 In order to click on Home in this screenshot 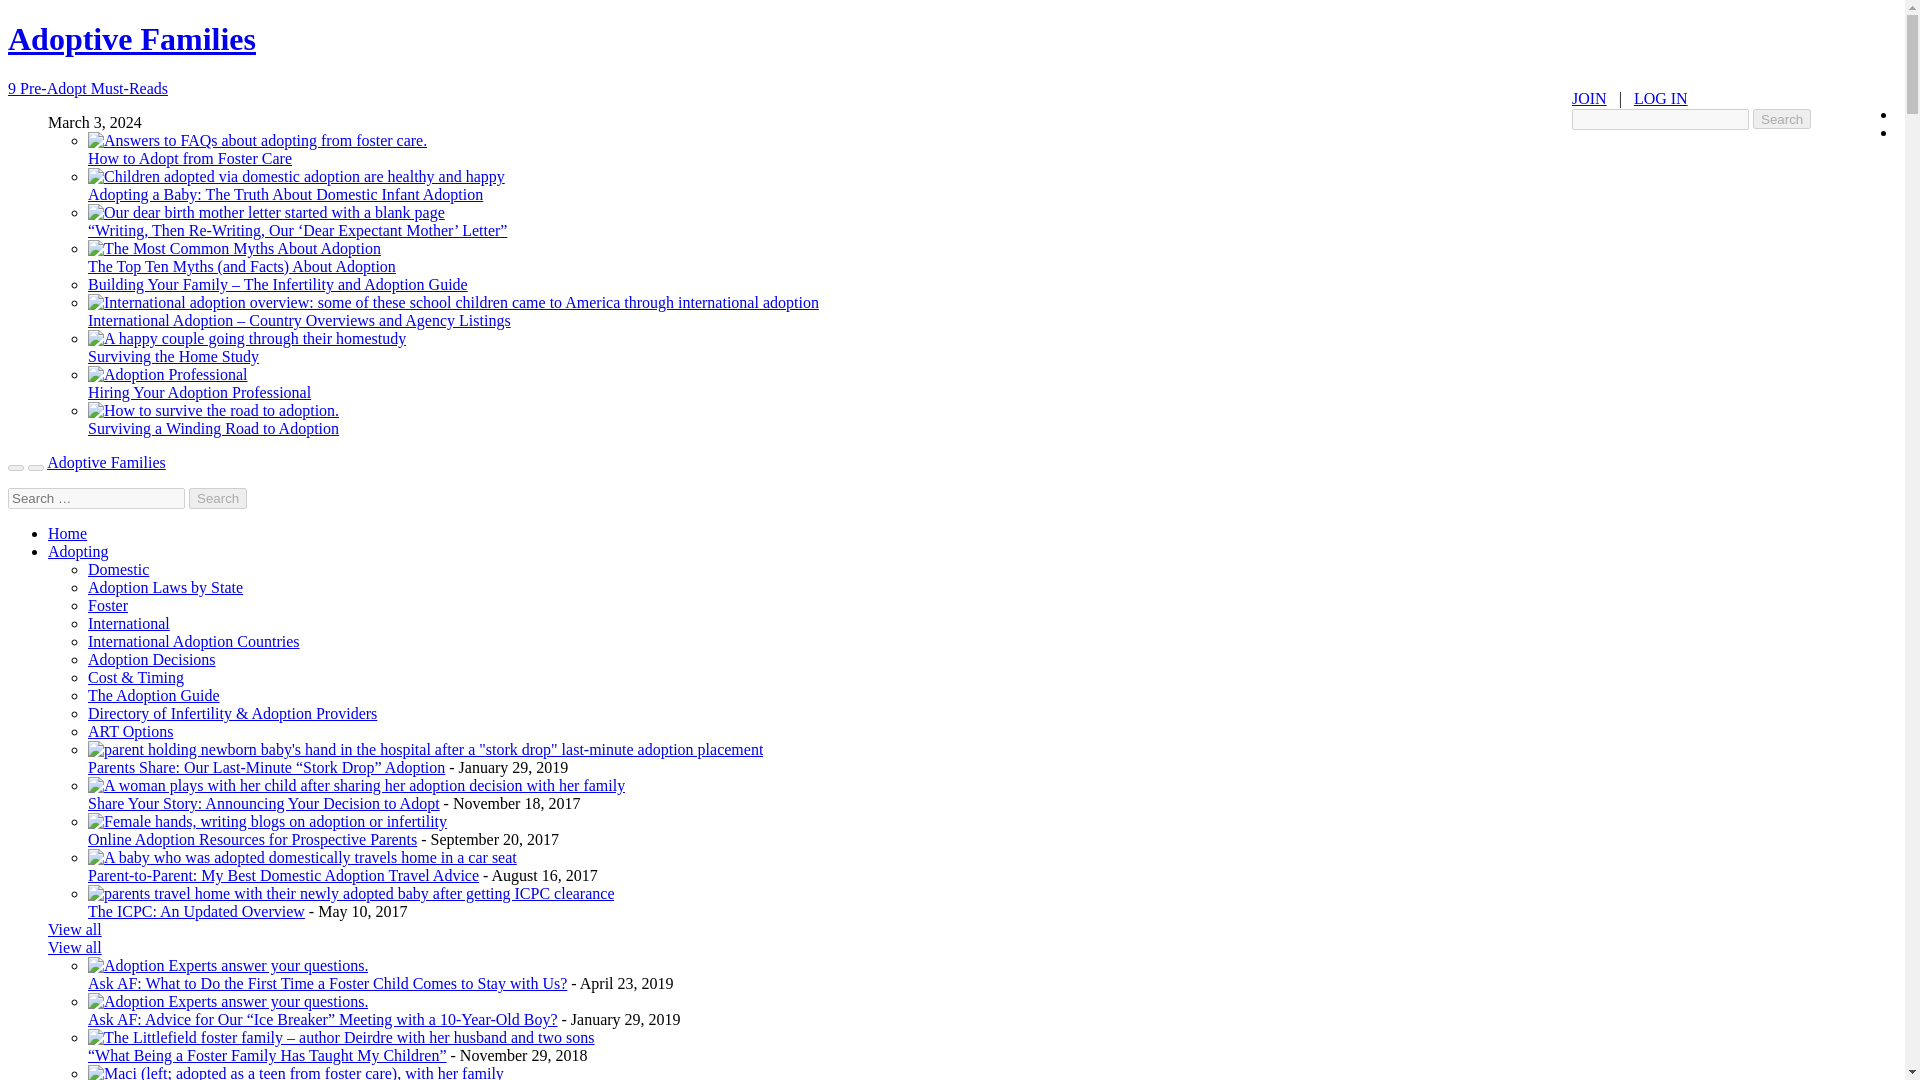, I will do `click(67, 533)`.